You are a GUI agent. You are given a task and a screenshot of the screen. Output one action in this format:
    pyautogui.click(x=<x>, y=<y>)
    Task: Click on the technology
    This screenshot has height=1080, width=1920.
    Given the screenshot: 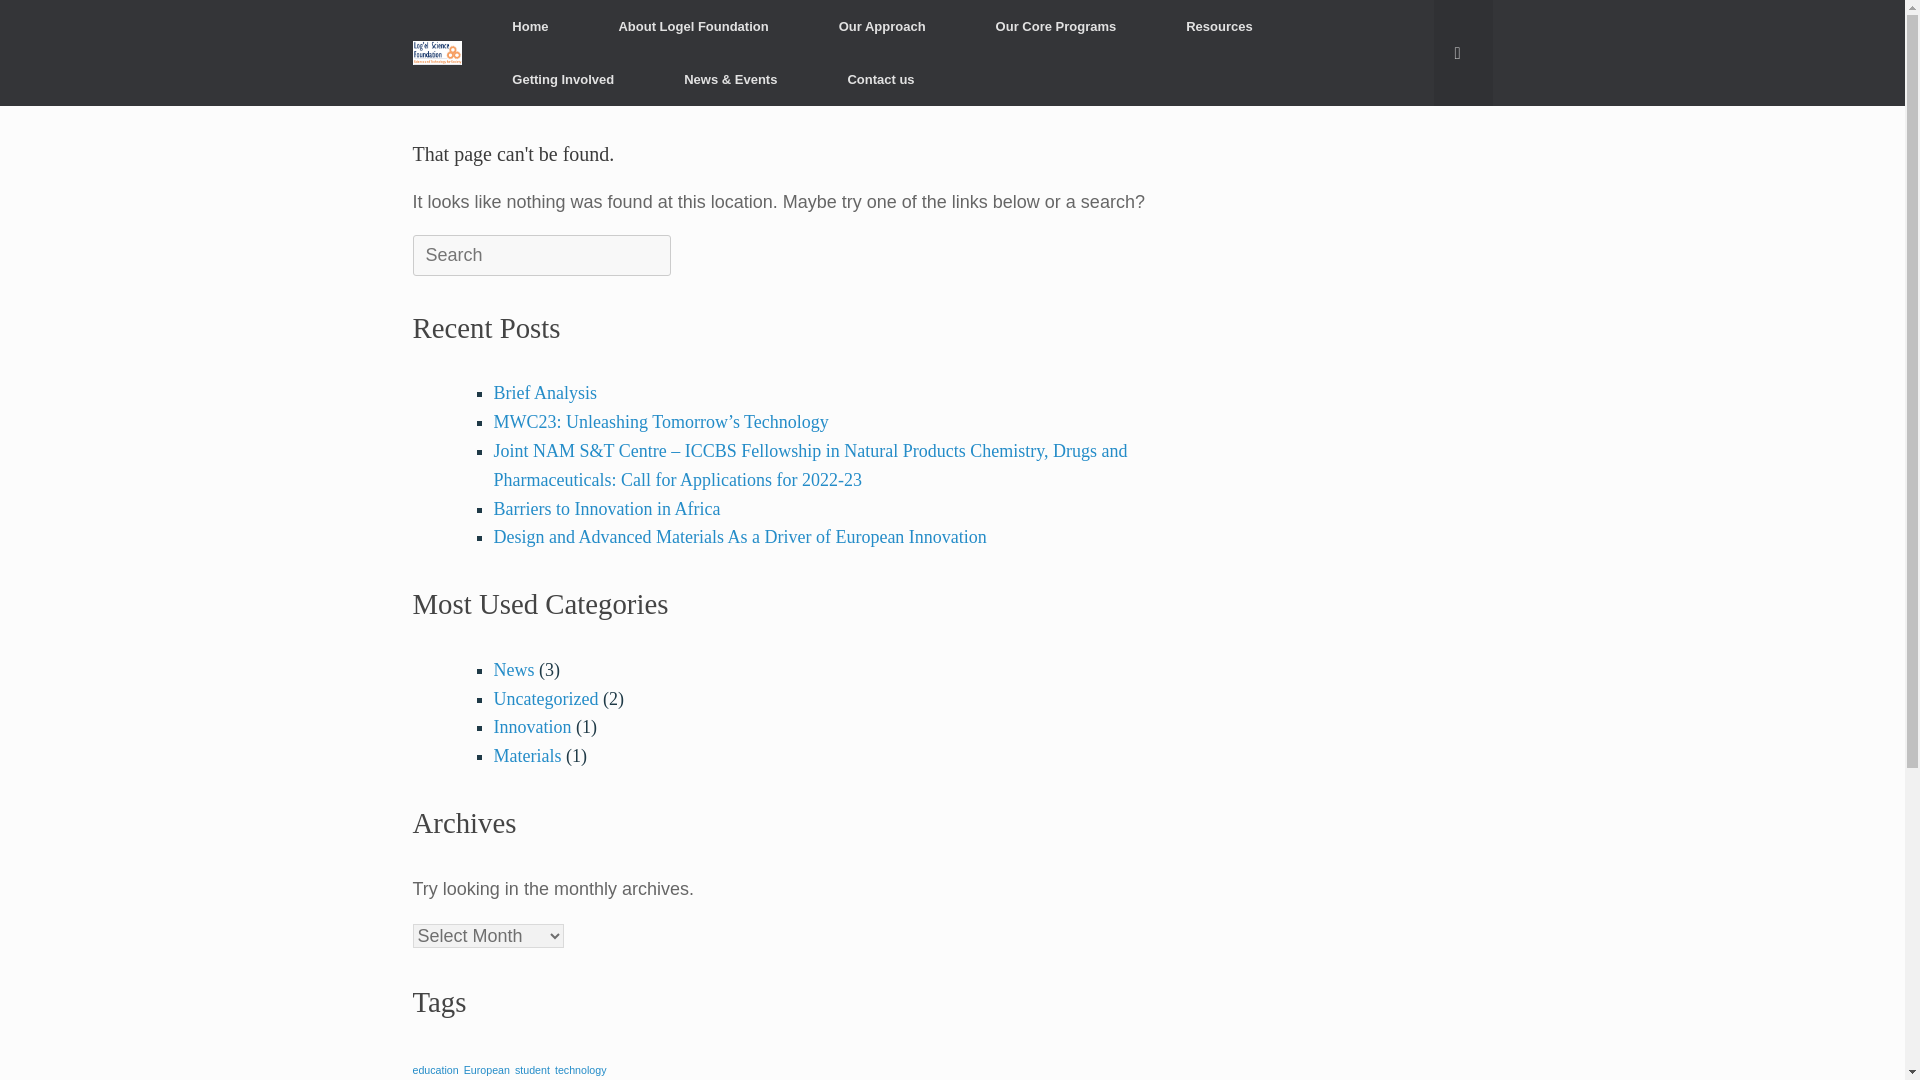 What is the action you would take?
    pyautogui.click(x=580, y=1069)
    